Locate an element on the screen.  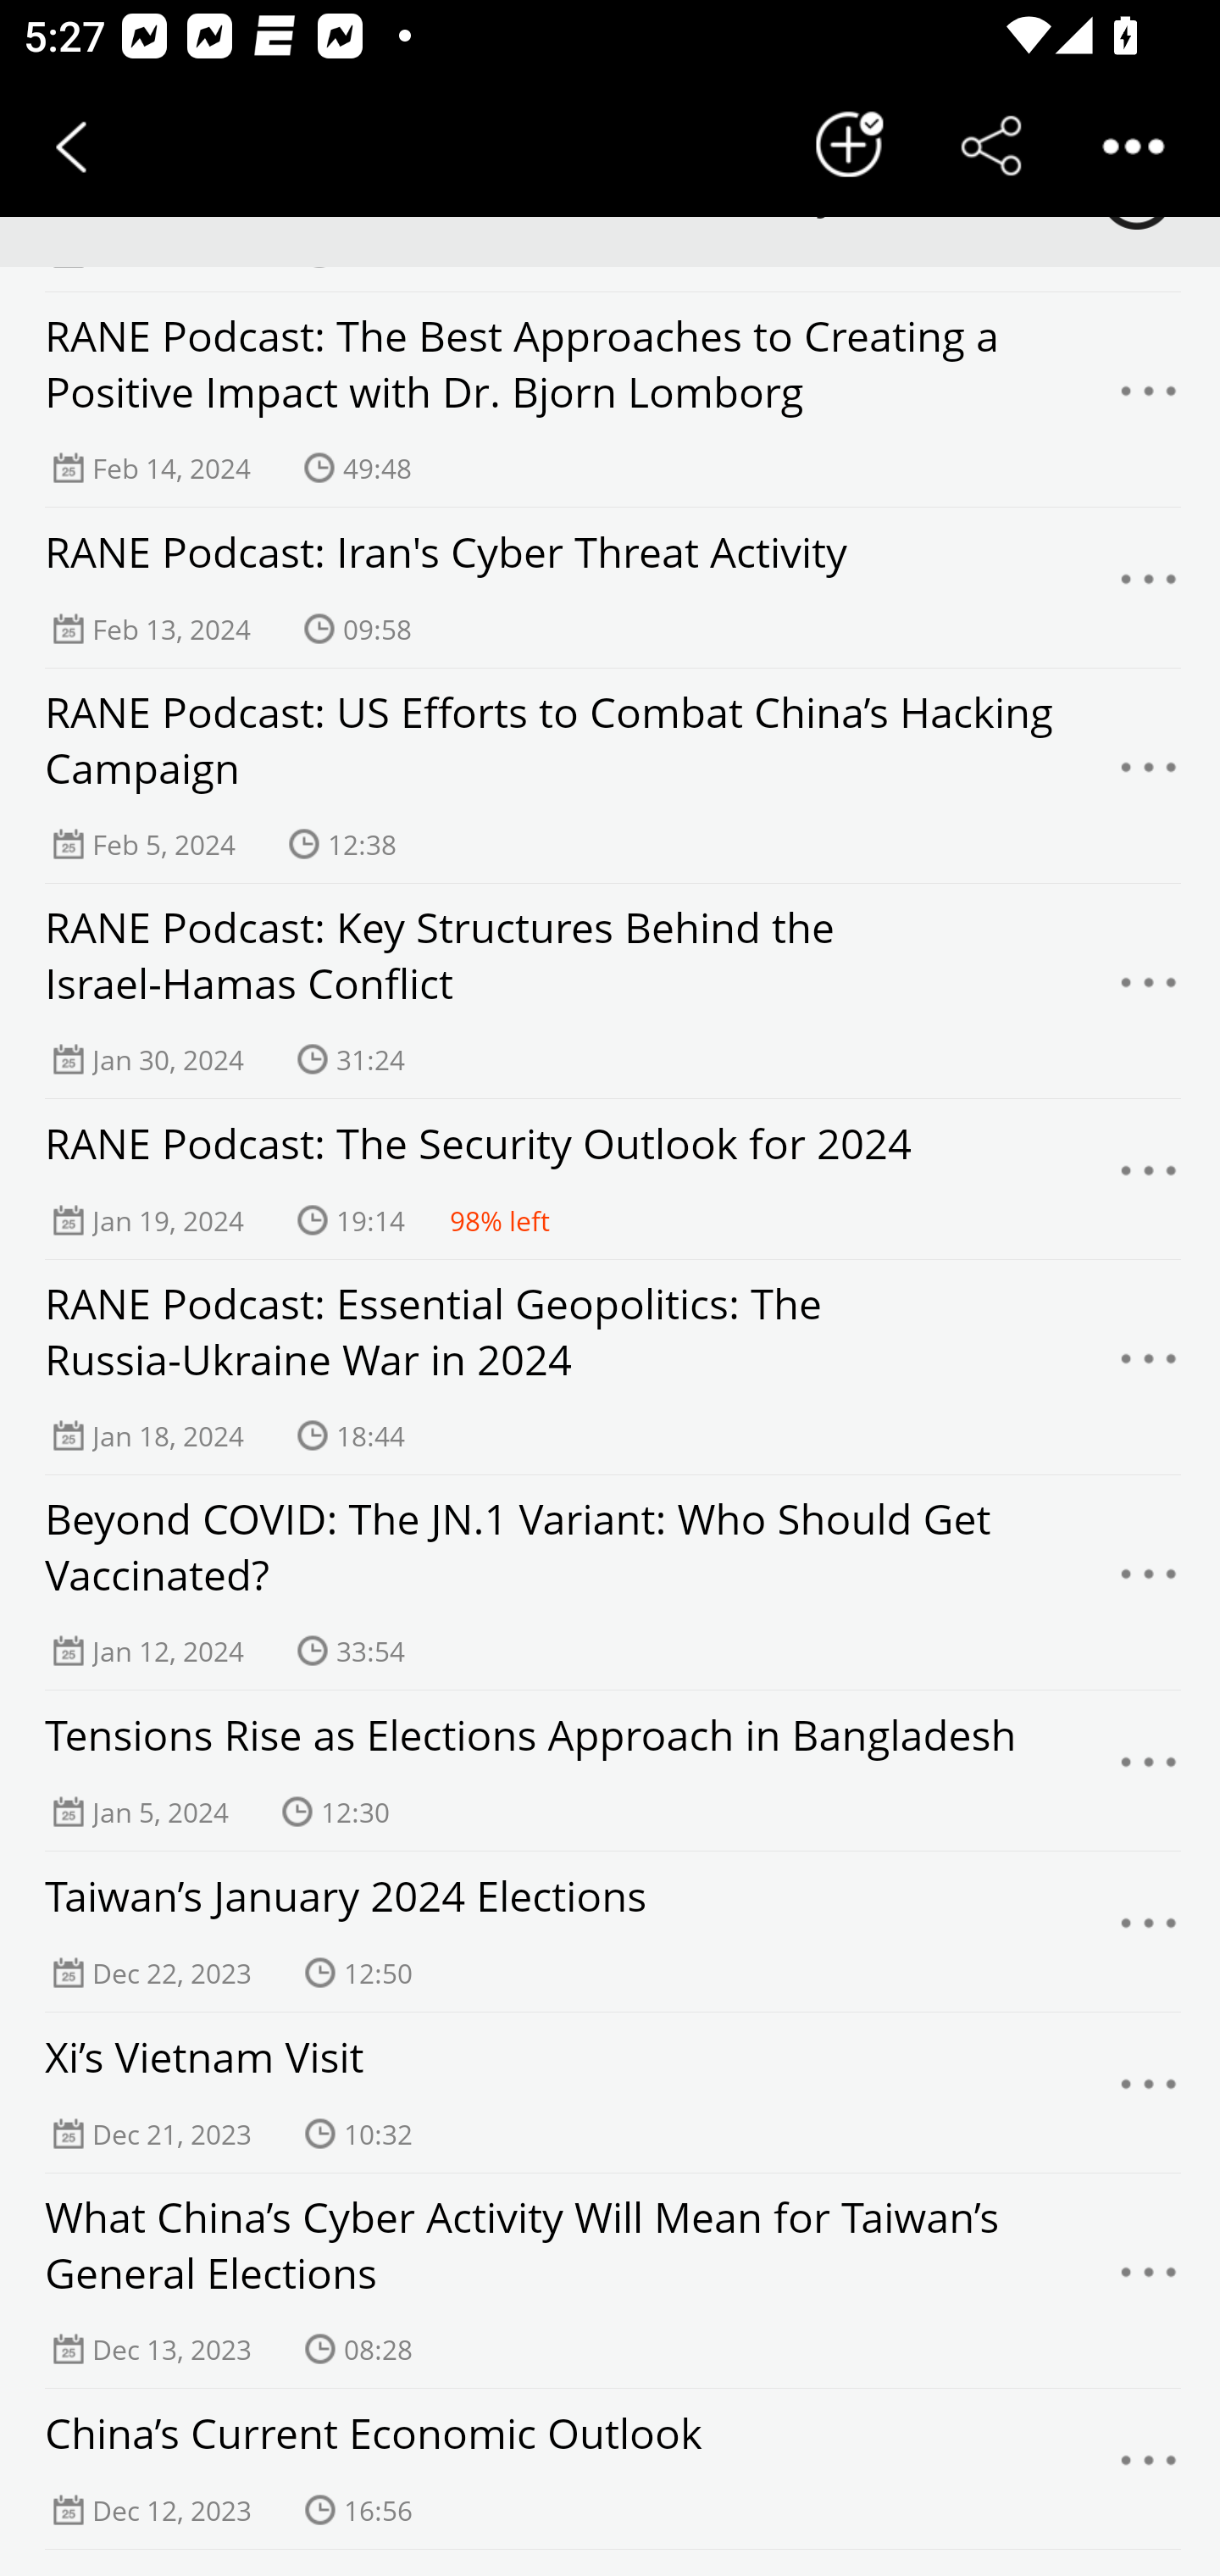
Menu is located at coordinates (1149, 990).